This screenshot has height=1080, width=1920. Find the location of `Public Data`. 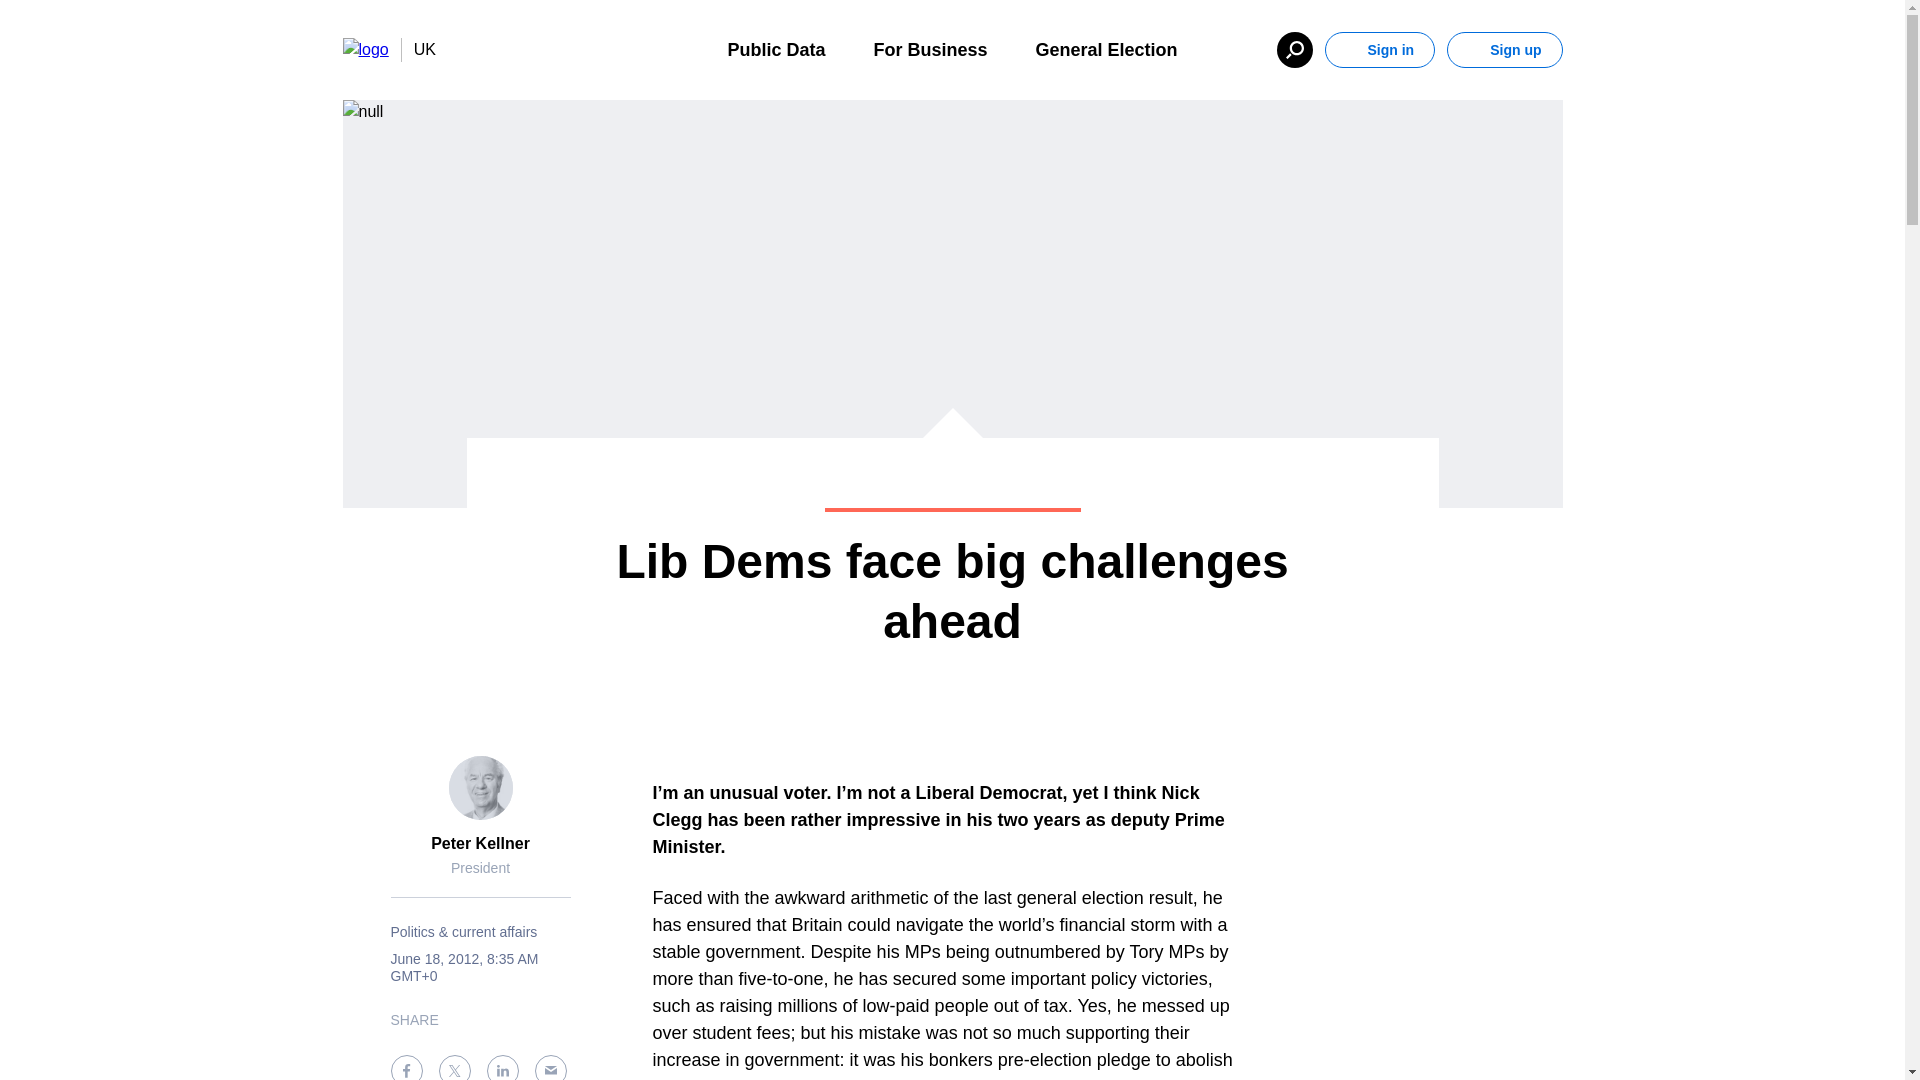

Public Data is located at coordinates (776, 48).